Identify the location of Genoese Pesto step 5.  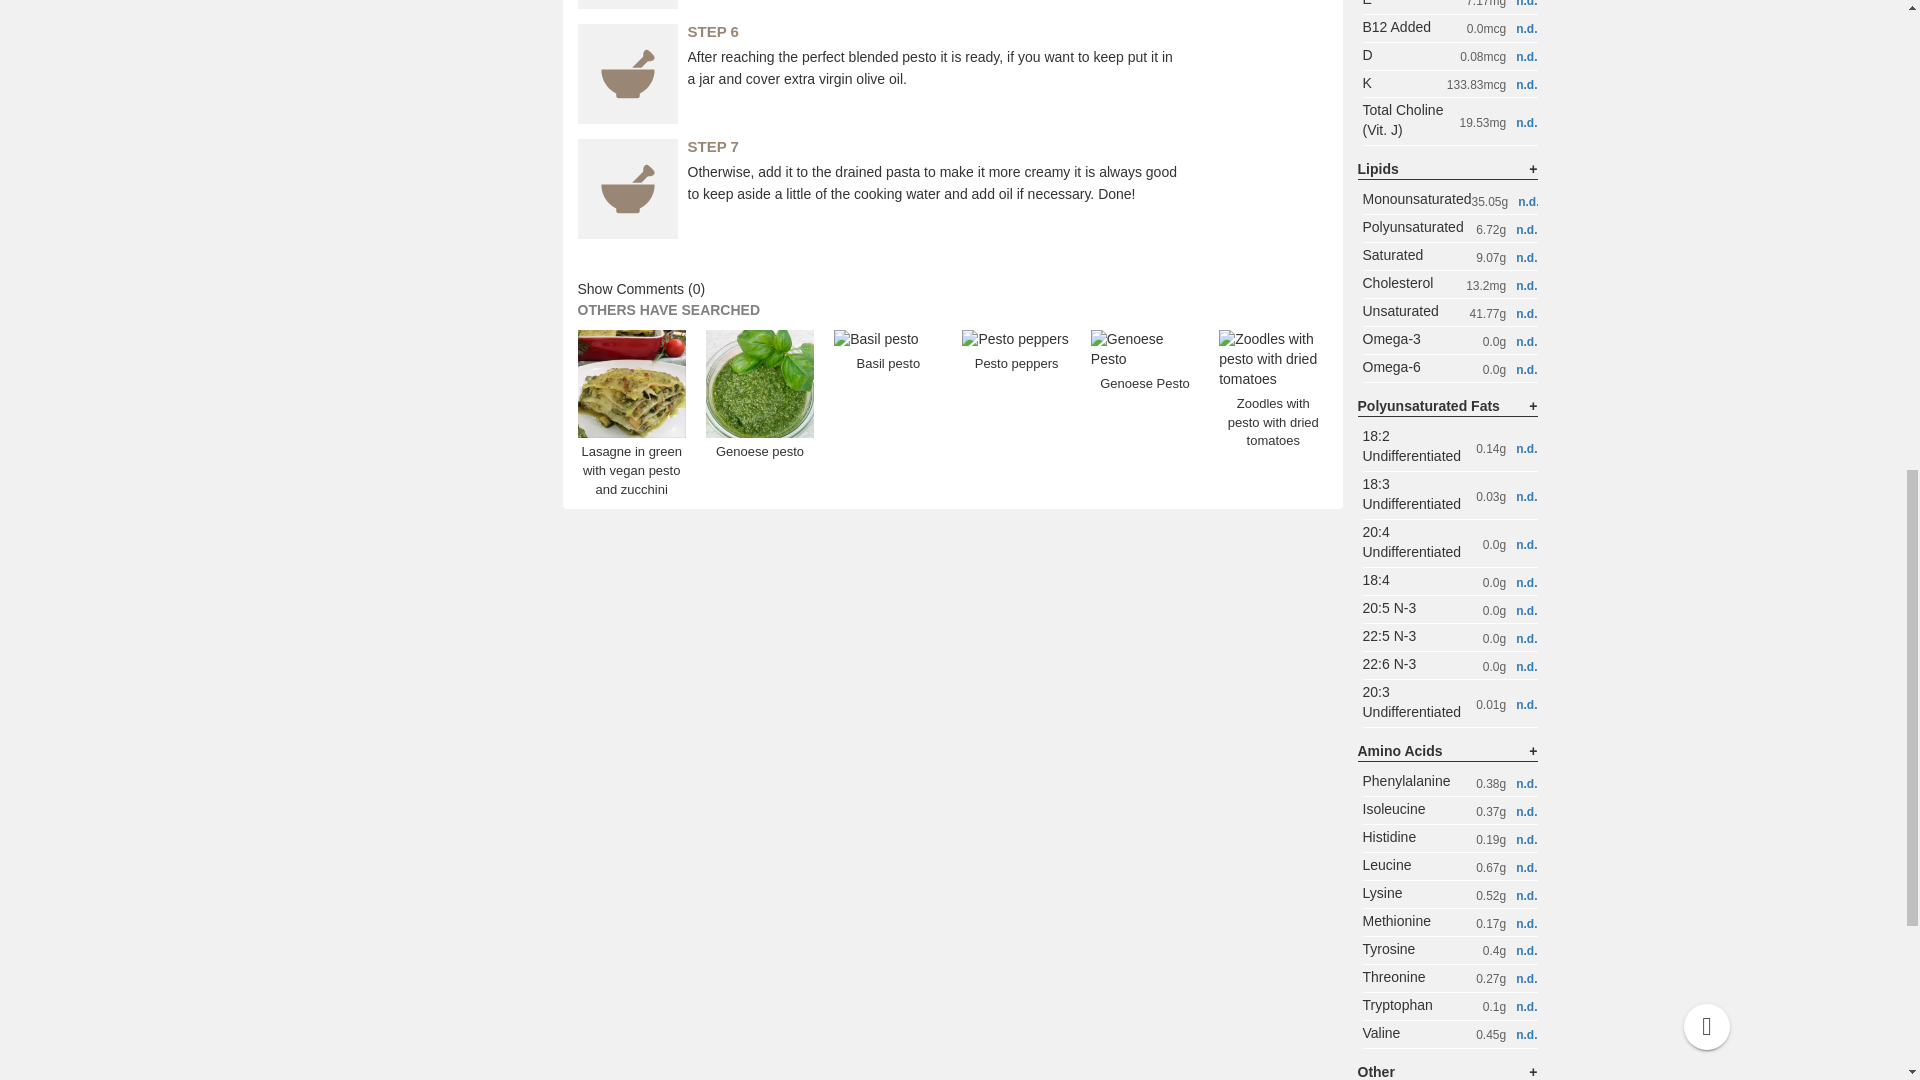
(627, 4).